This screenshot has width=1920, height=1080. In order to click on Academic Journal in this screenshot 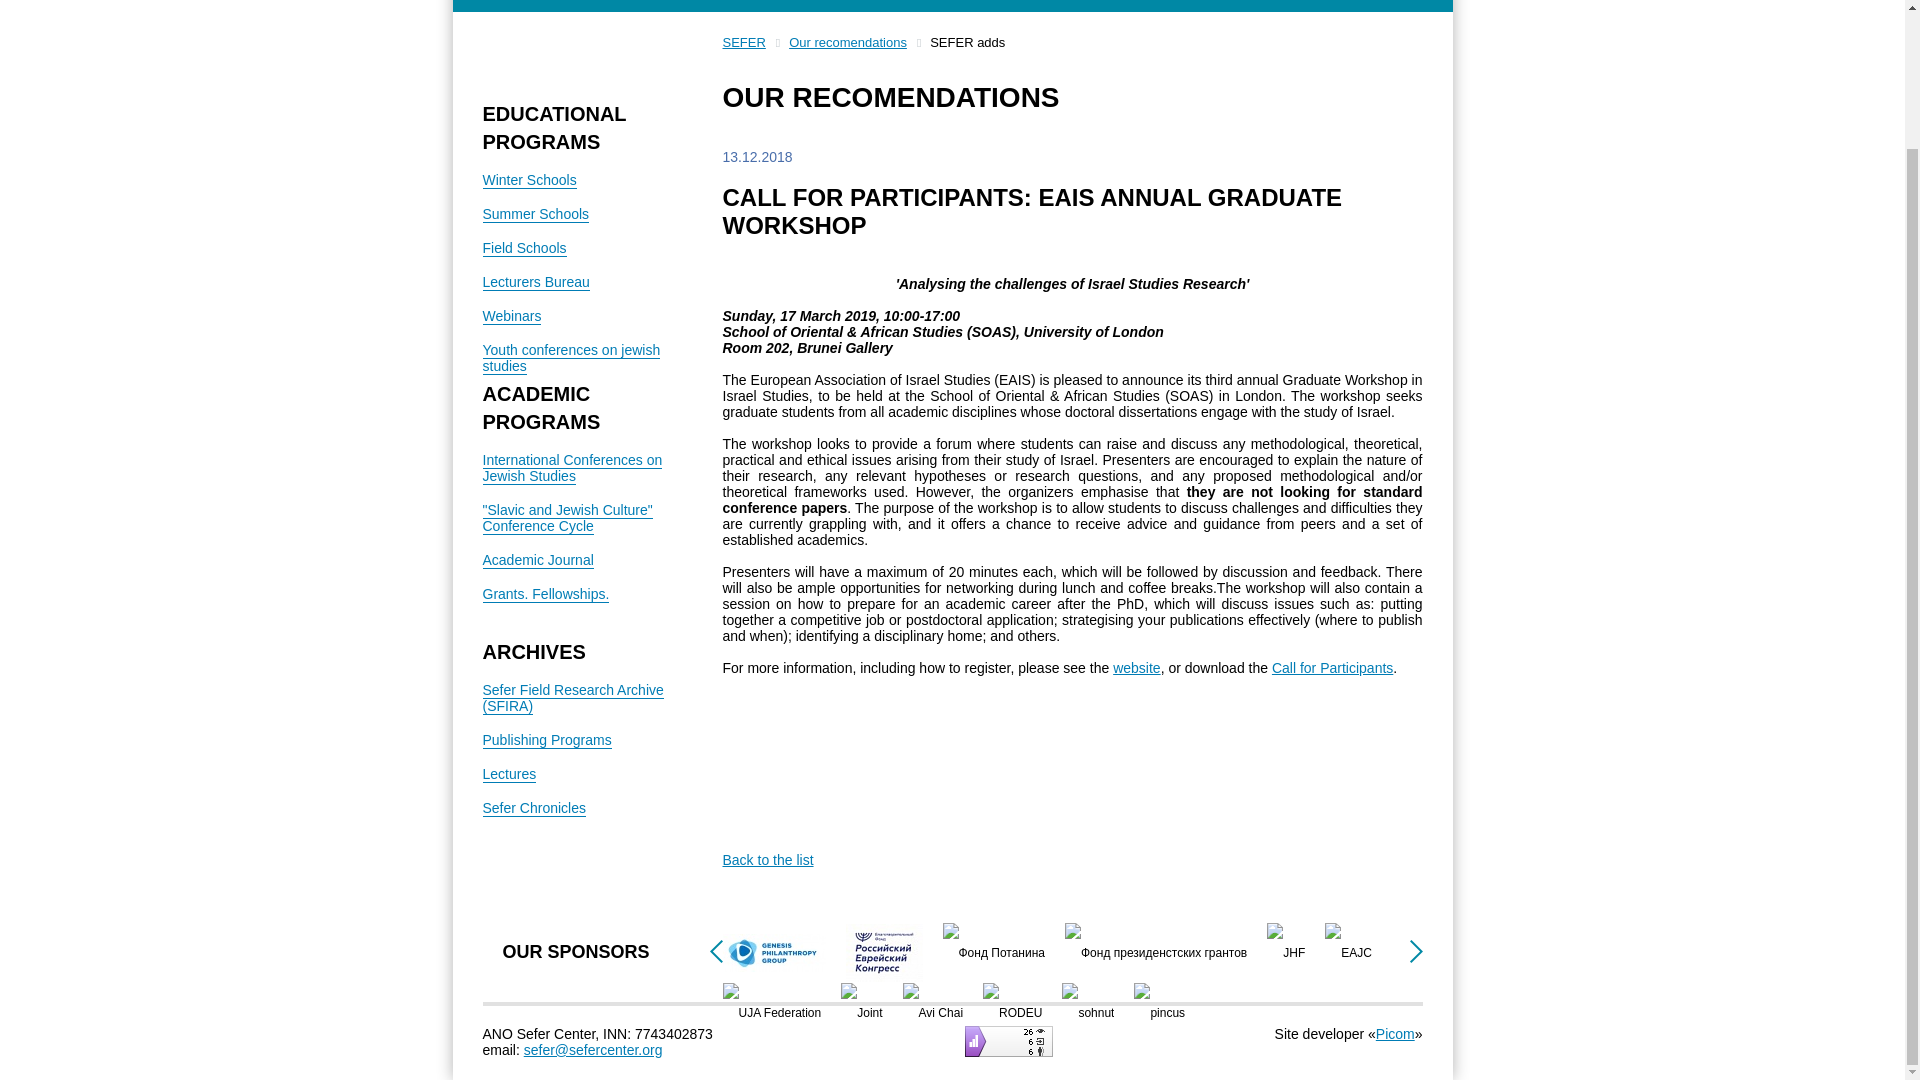, I will do `click(537, 560)`.